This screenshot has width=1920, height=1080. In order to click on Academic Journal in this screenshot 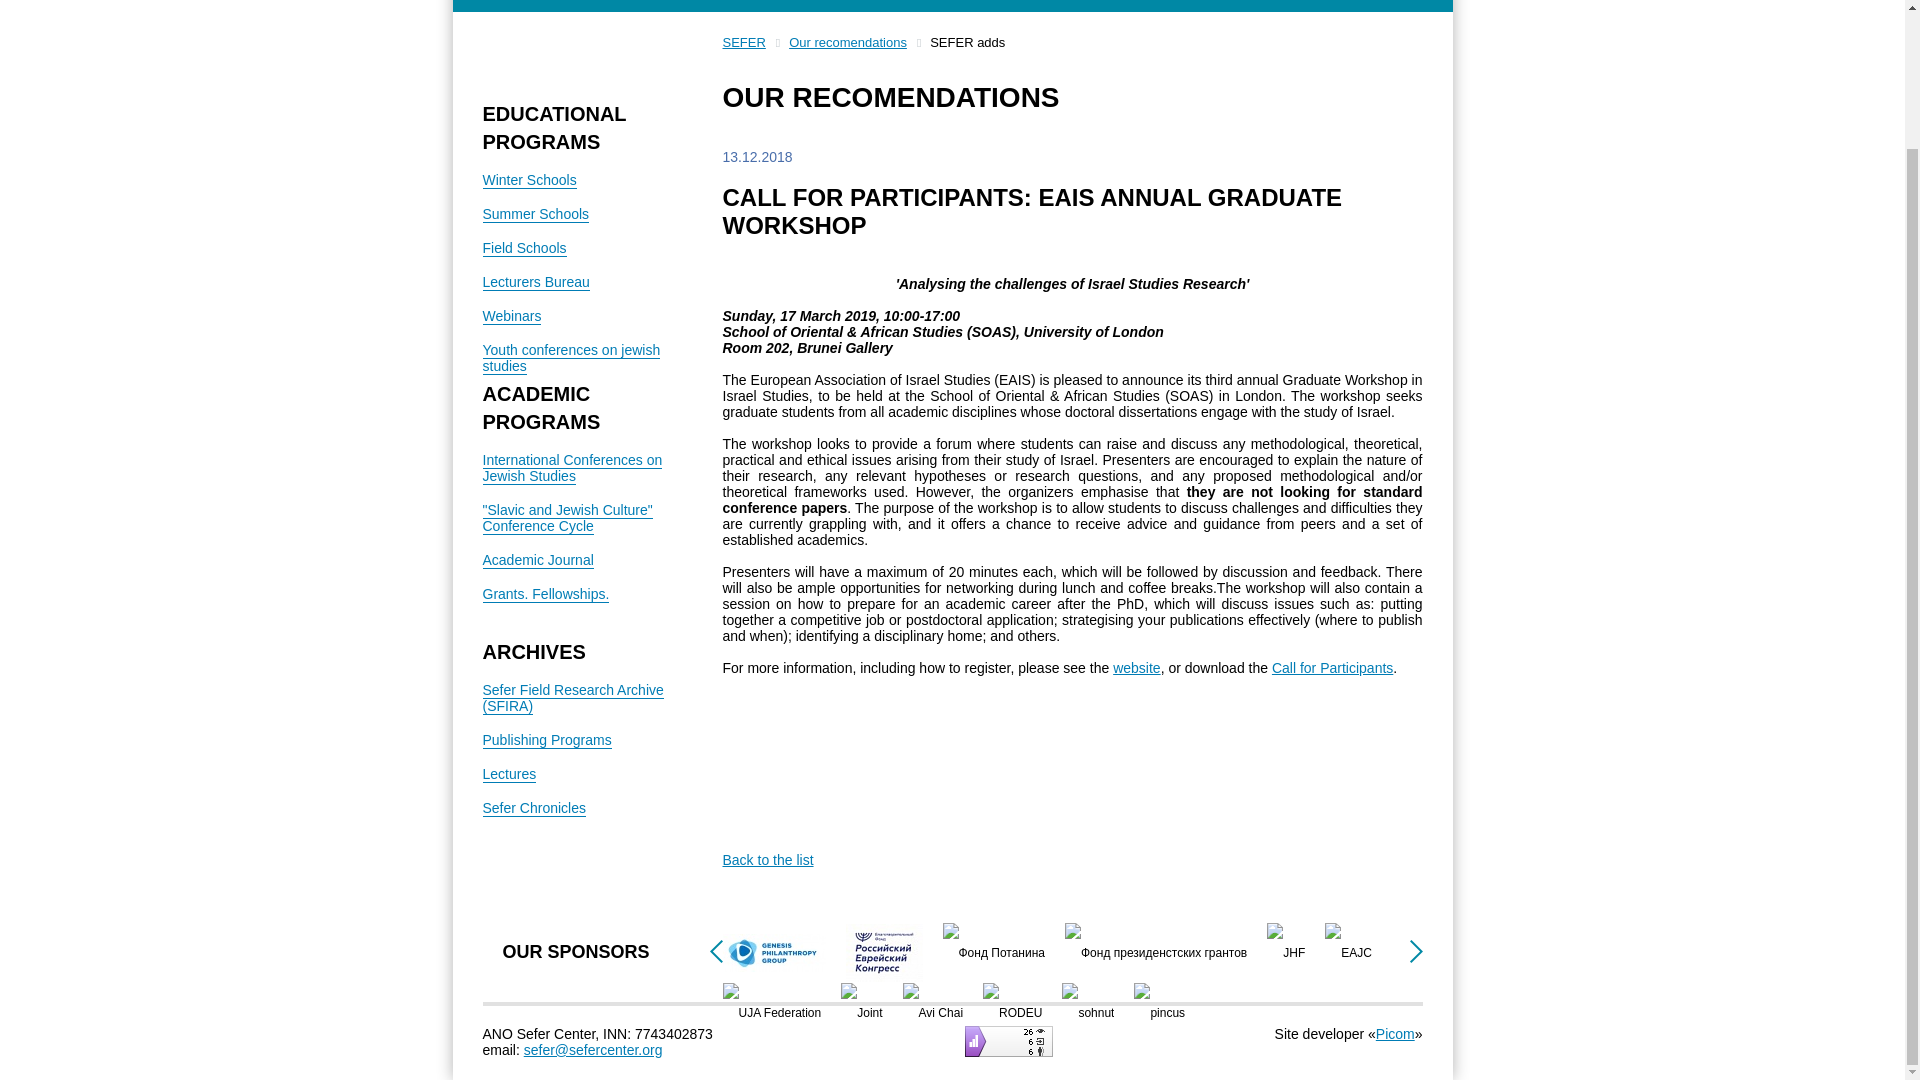, I will do `click(537, 560)`.